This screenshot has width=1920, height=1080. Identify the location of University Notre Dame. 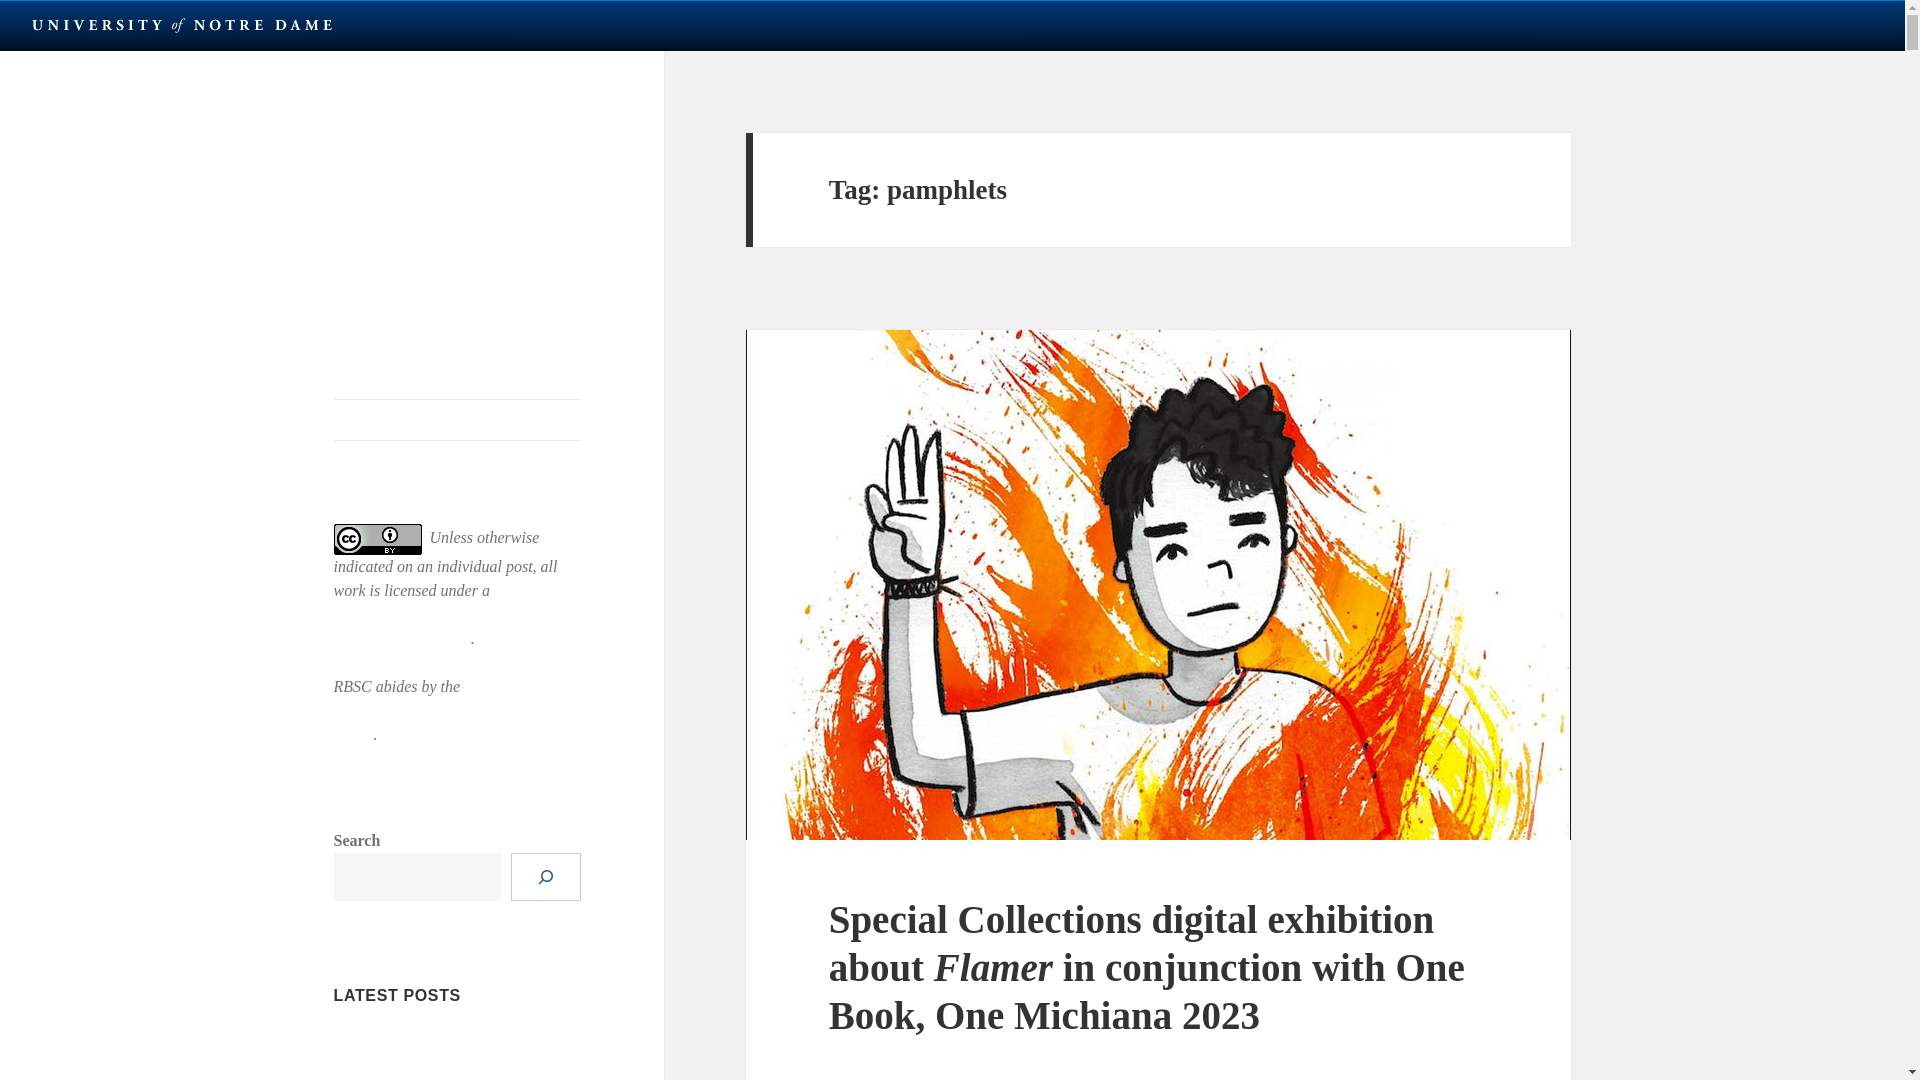
(182, 24).